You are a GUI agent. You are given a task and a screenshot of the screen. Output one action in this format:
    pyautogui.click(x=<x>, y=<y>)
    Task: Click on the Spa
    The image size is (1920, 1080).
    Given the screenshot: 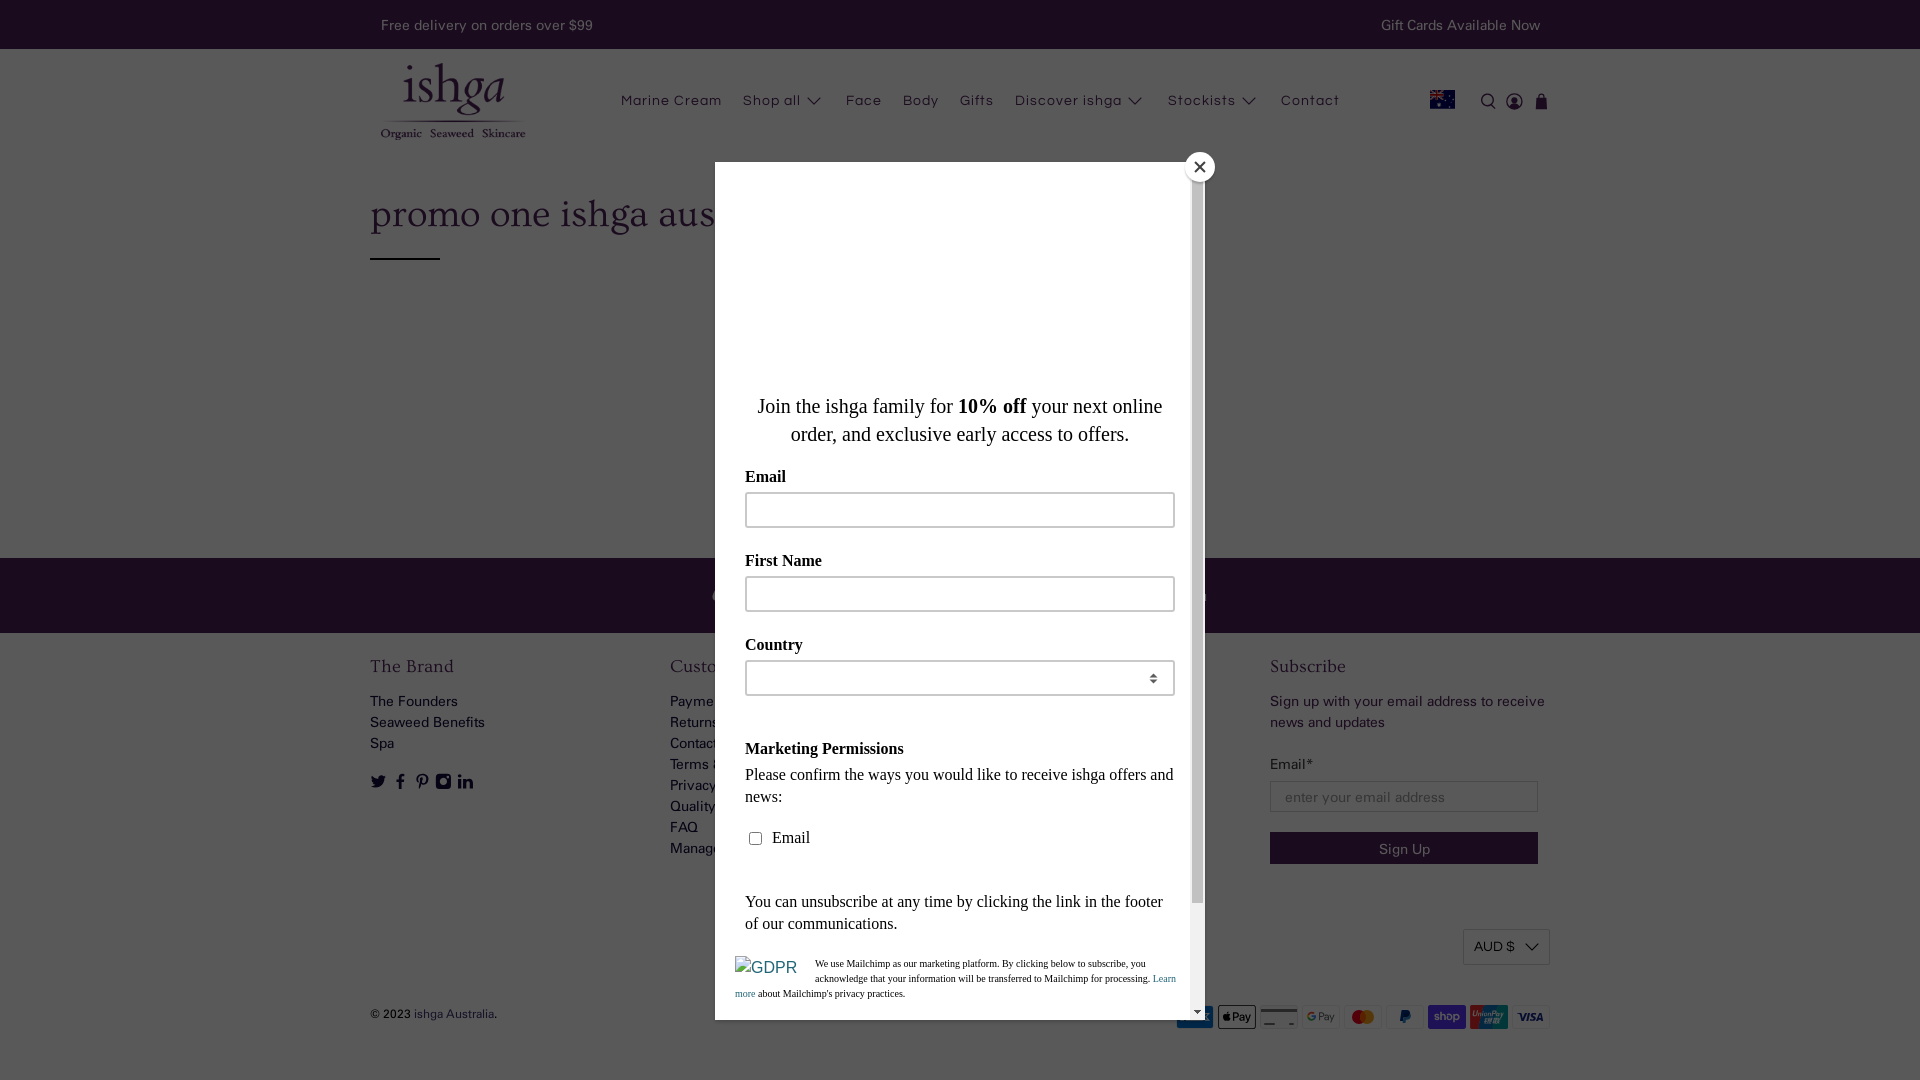 What is the action you would take?
    pyautogui.click(x=382, y=742)
    